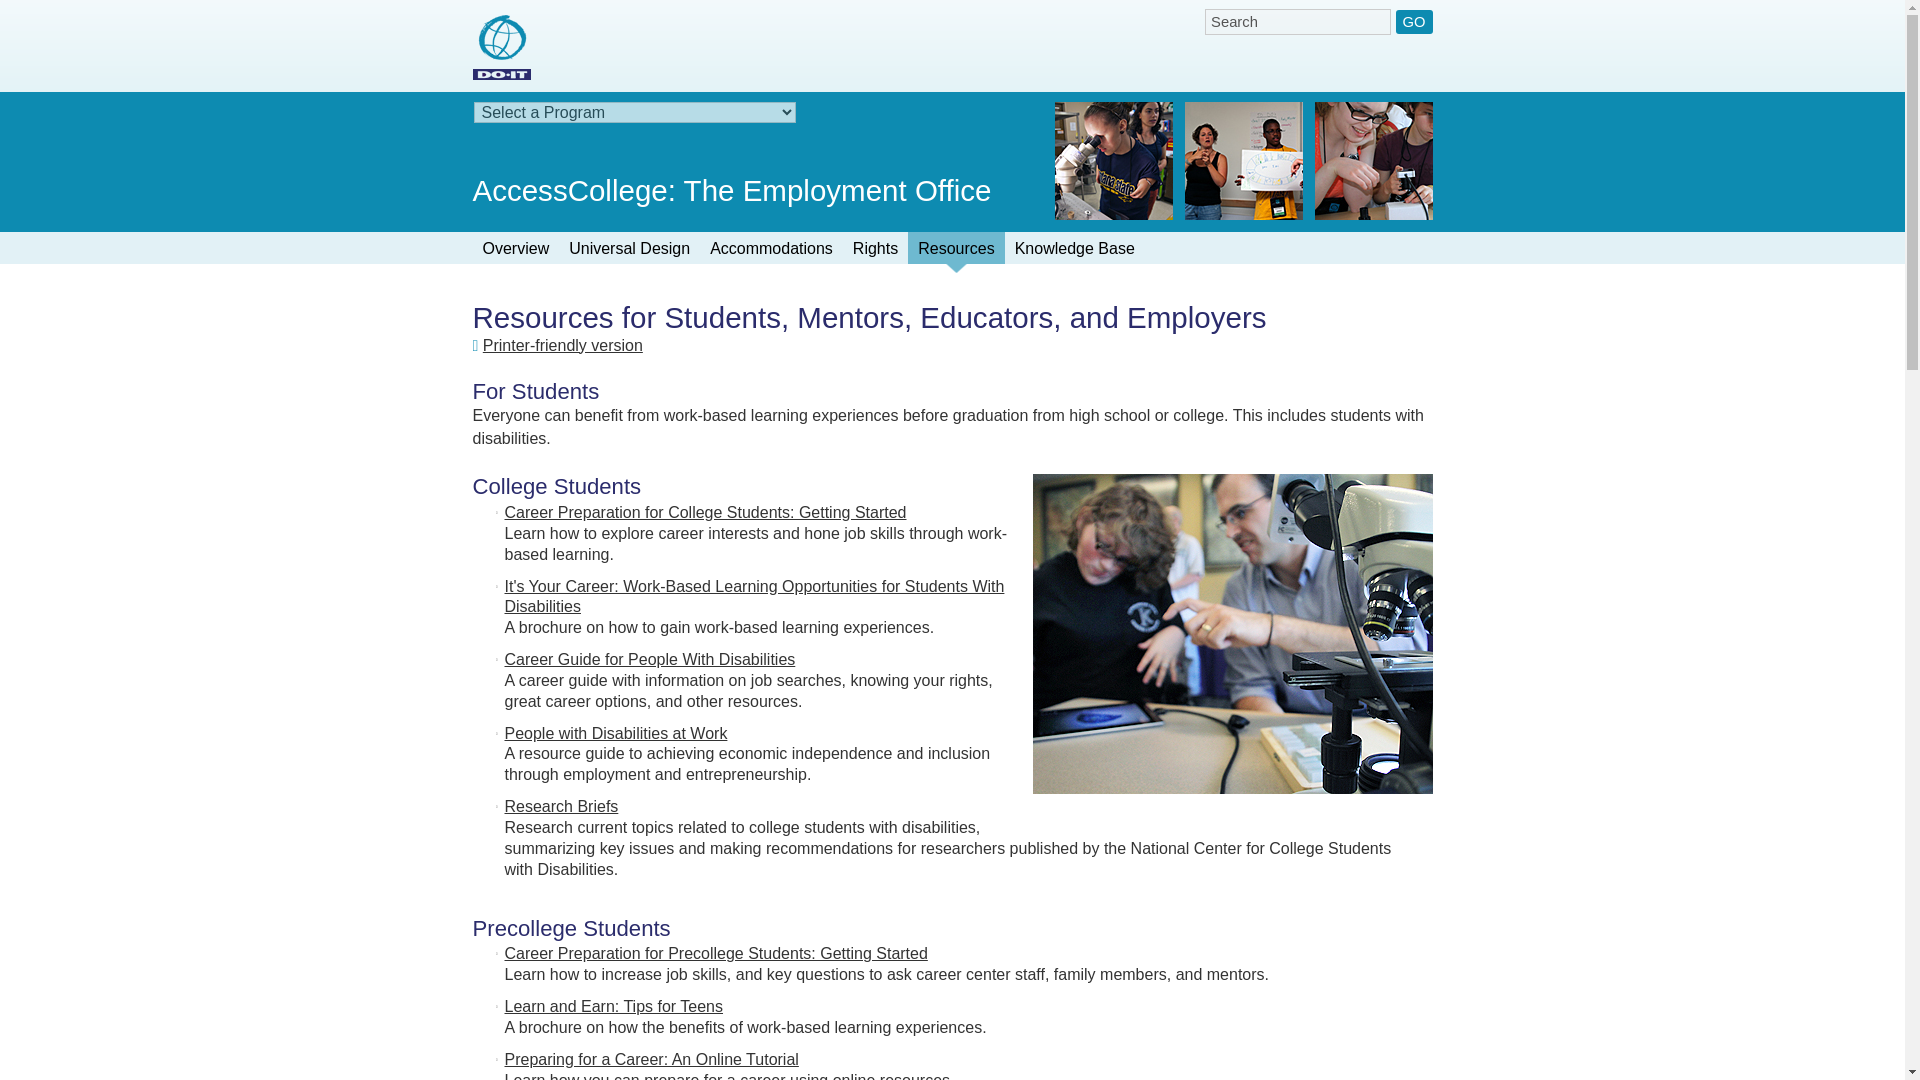  What do you see at coordinates (1220, 646) in the screenshot?
I see `Instructor demonstrating an application to a student` at bounding box center [1220, 646].